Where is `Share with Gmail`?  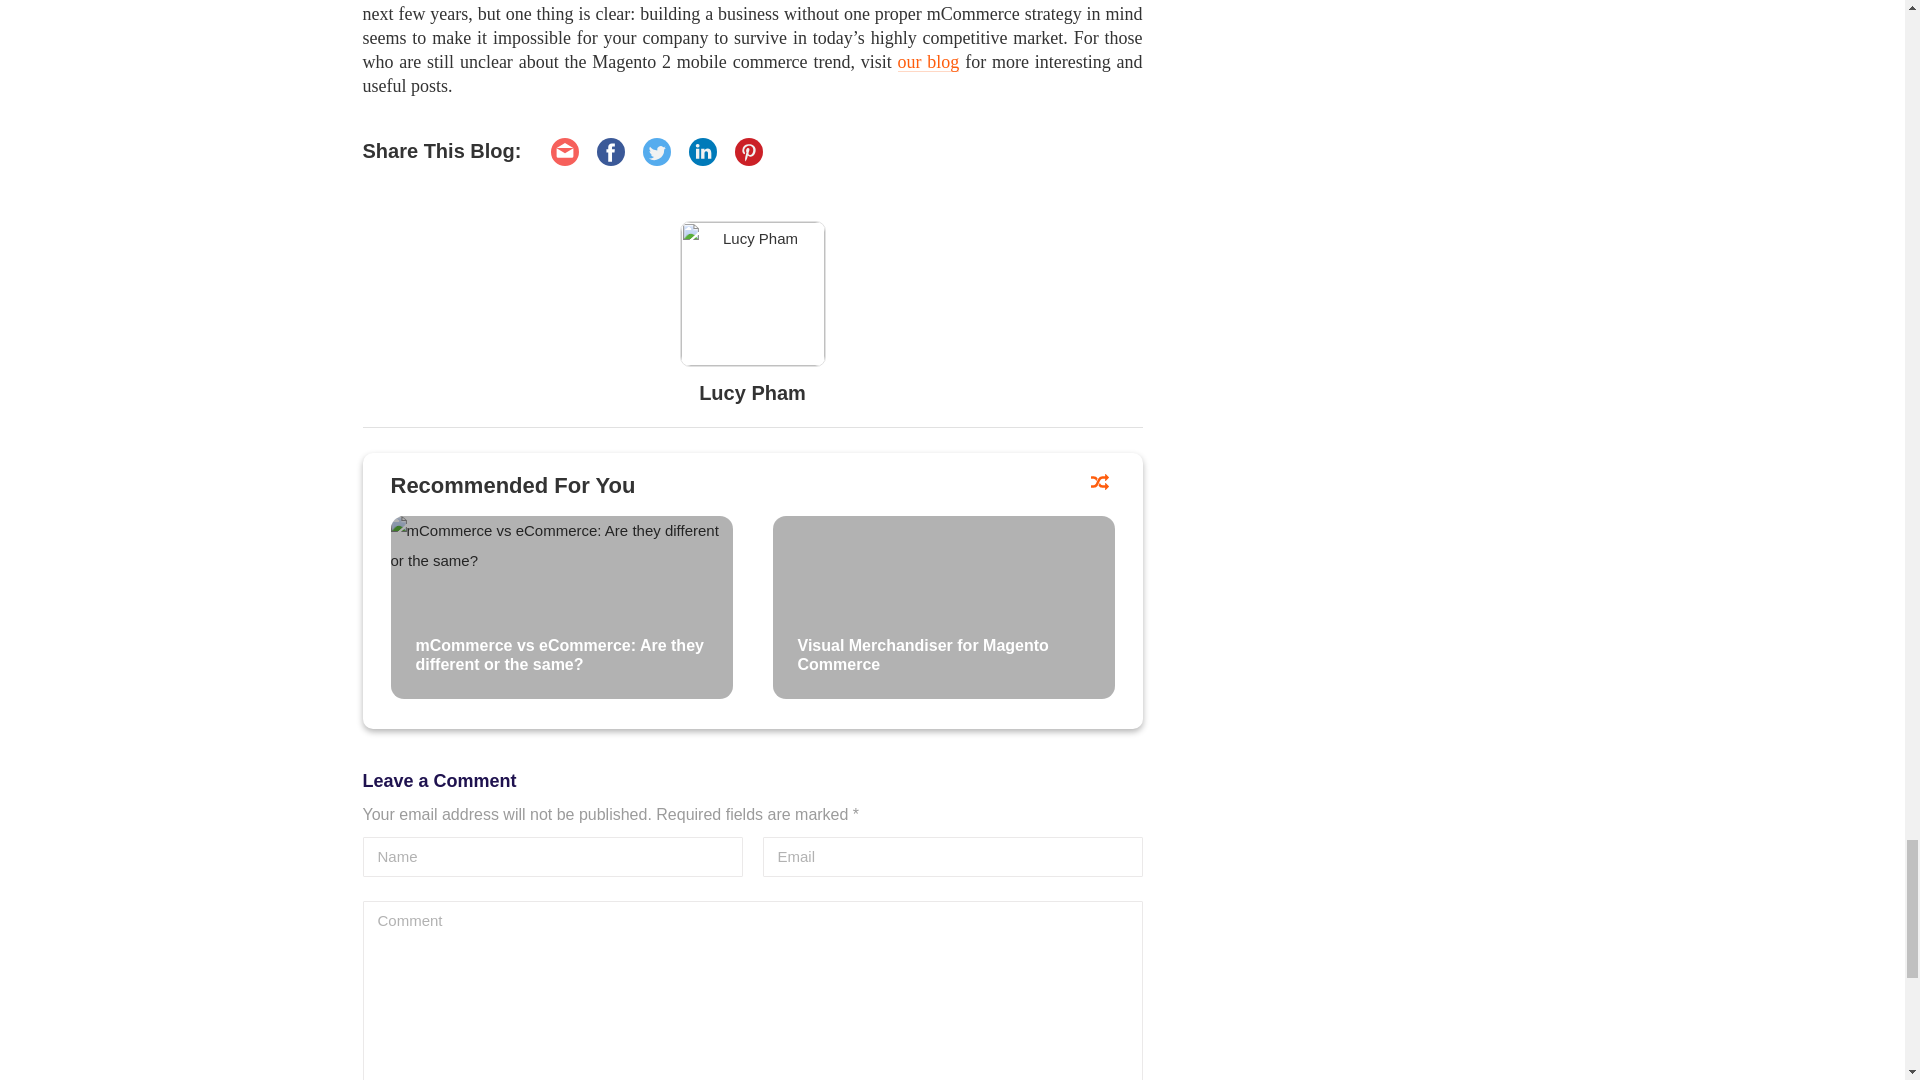 Share with Gmail is located at coordinates (565, 152).